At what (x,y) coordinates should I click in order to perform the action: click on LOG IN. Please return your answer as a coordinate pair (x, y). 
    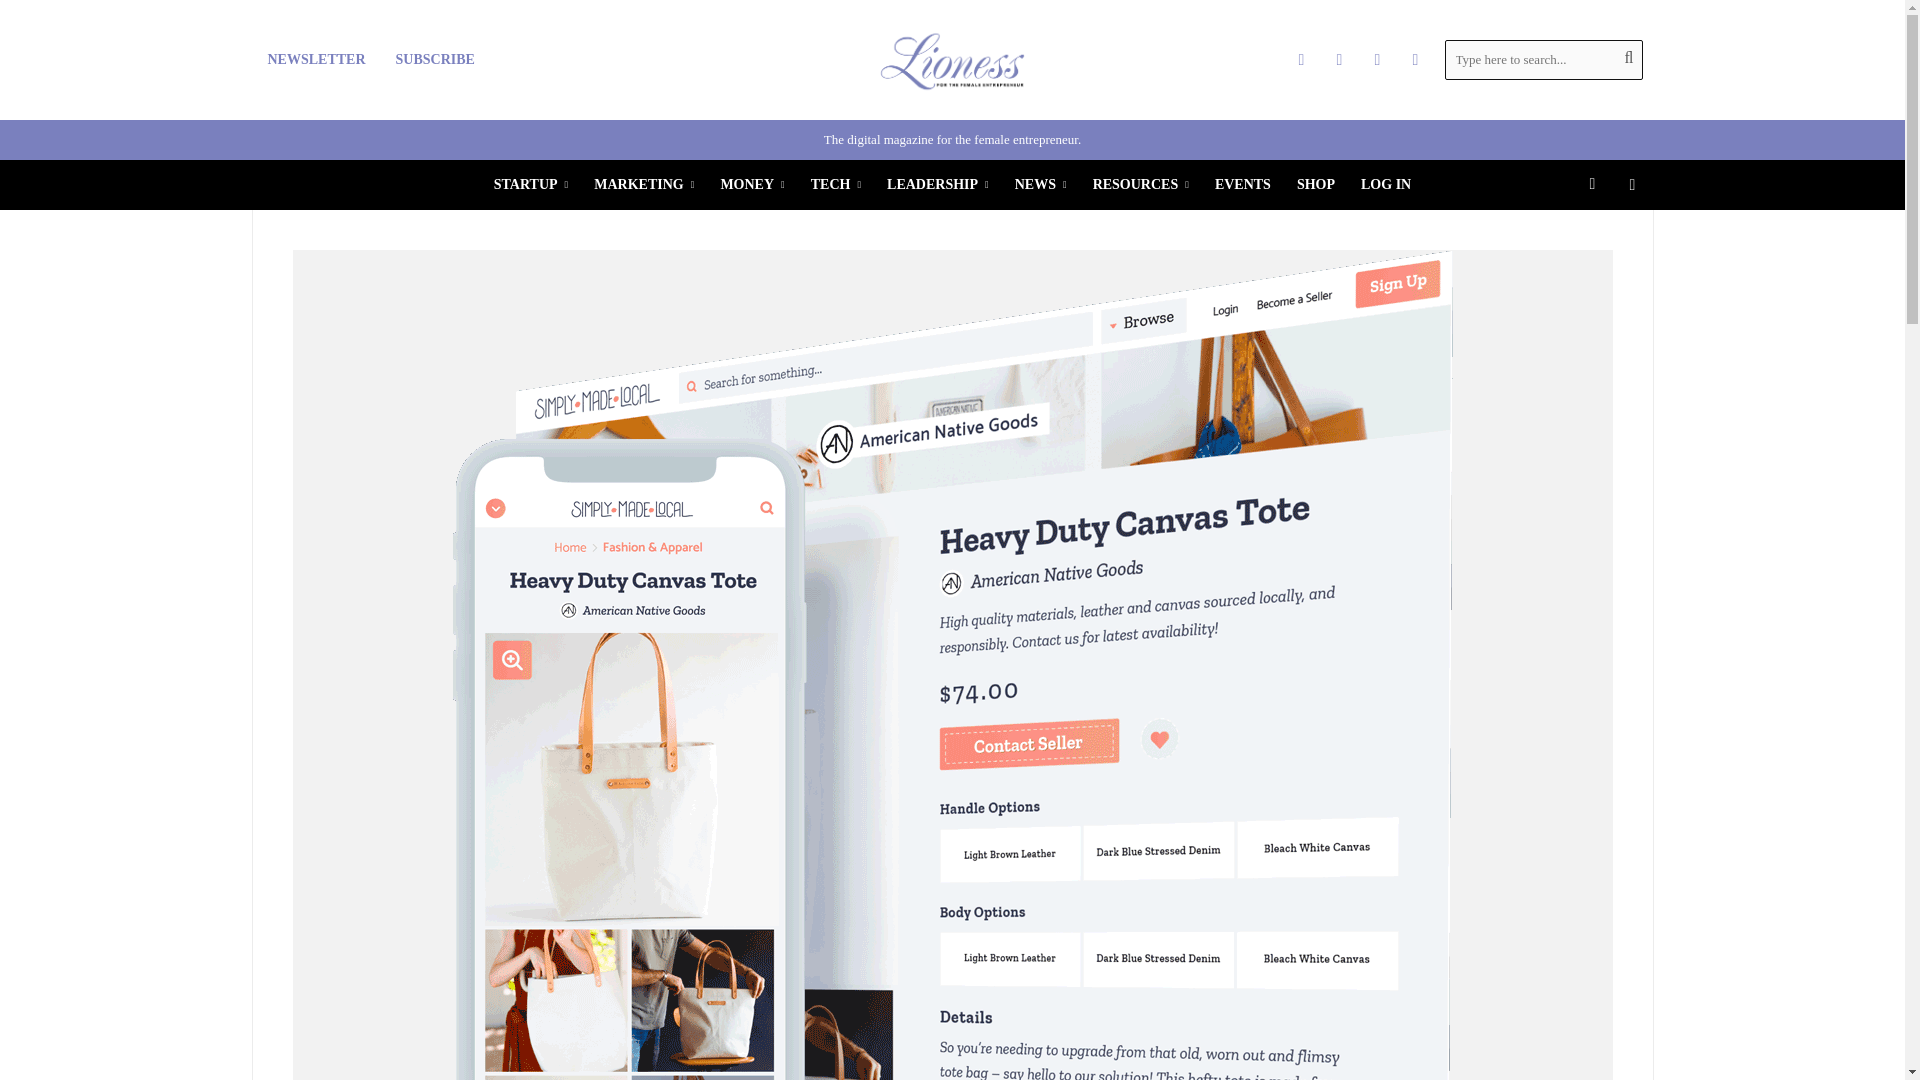
    Looking at the image, I should click on (1386, 184).